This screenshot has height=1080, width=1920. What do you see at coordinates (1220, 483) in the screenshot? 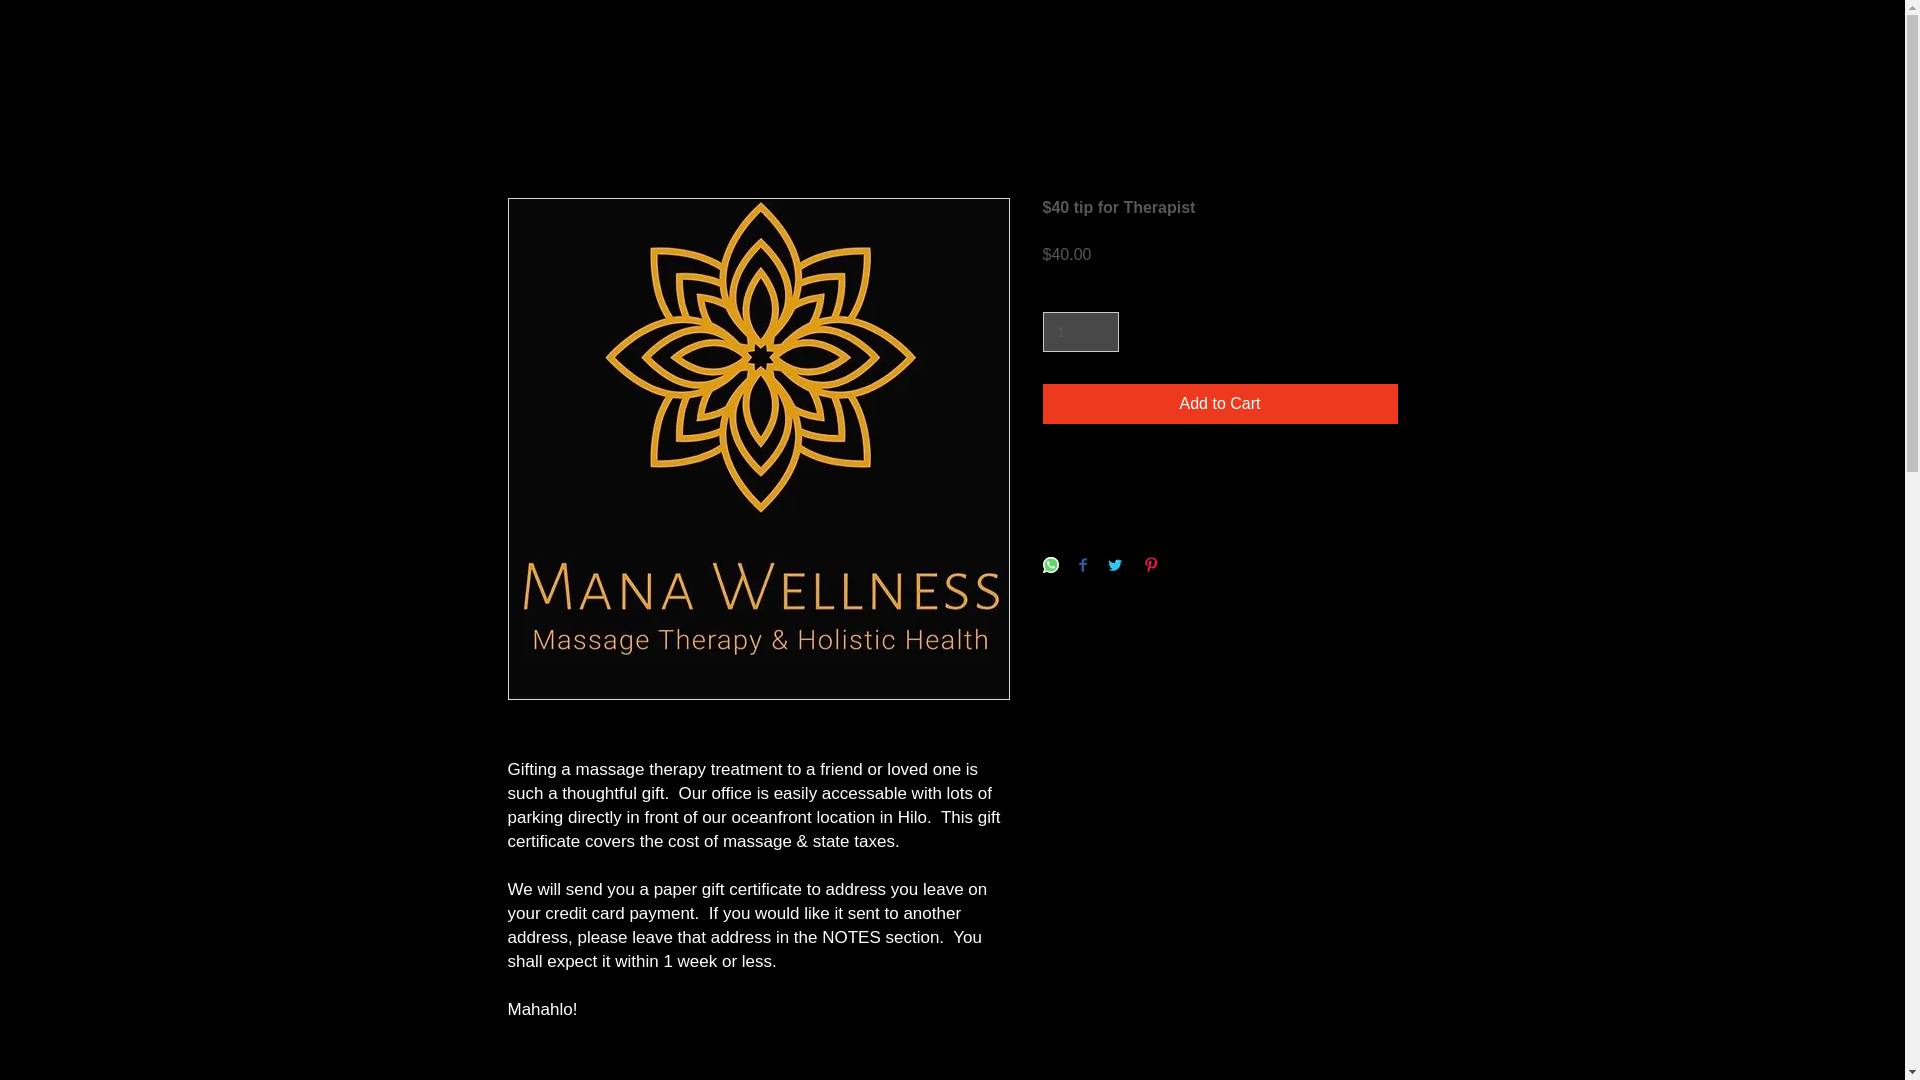
I see `Must be used within 1 year of purchase` at bounding box center [1220, 483].